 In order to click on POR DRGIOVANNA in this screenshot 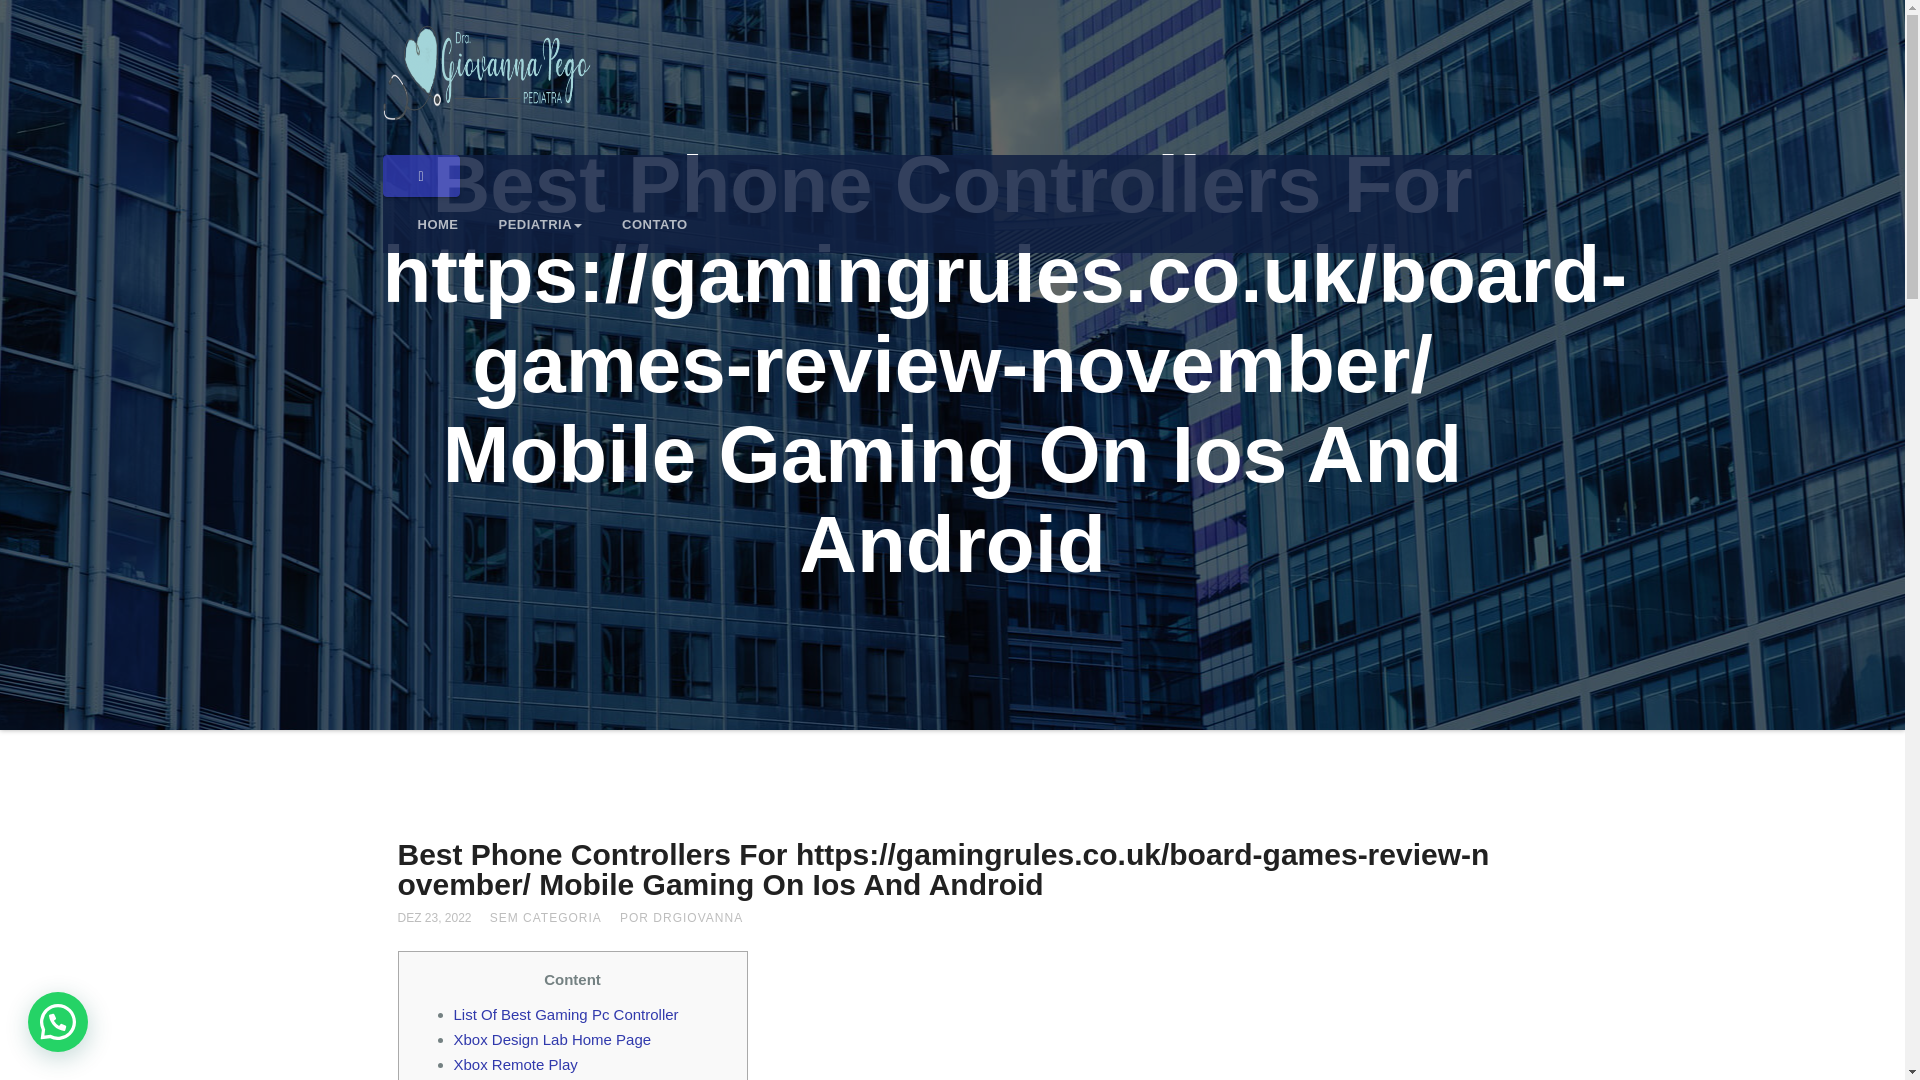, I will do `click(682, 918)`.